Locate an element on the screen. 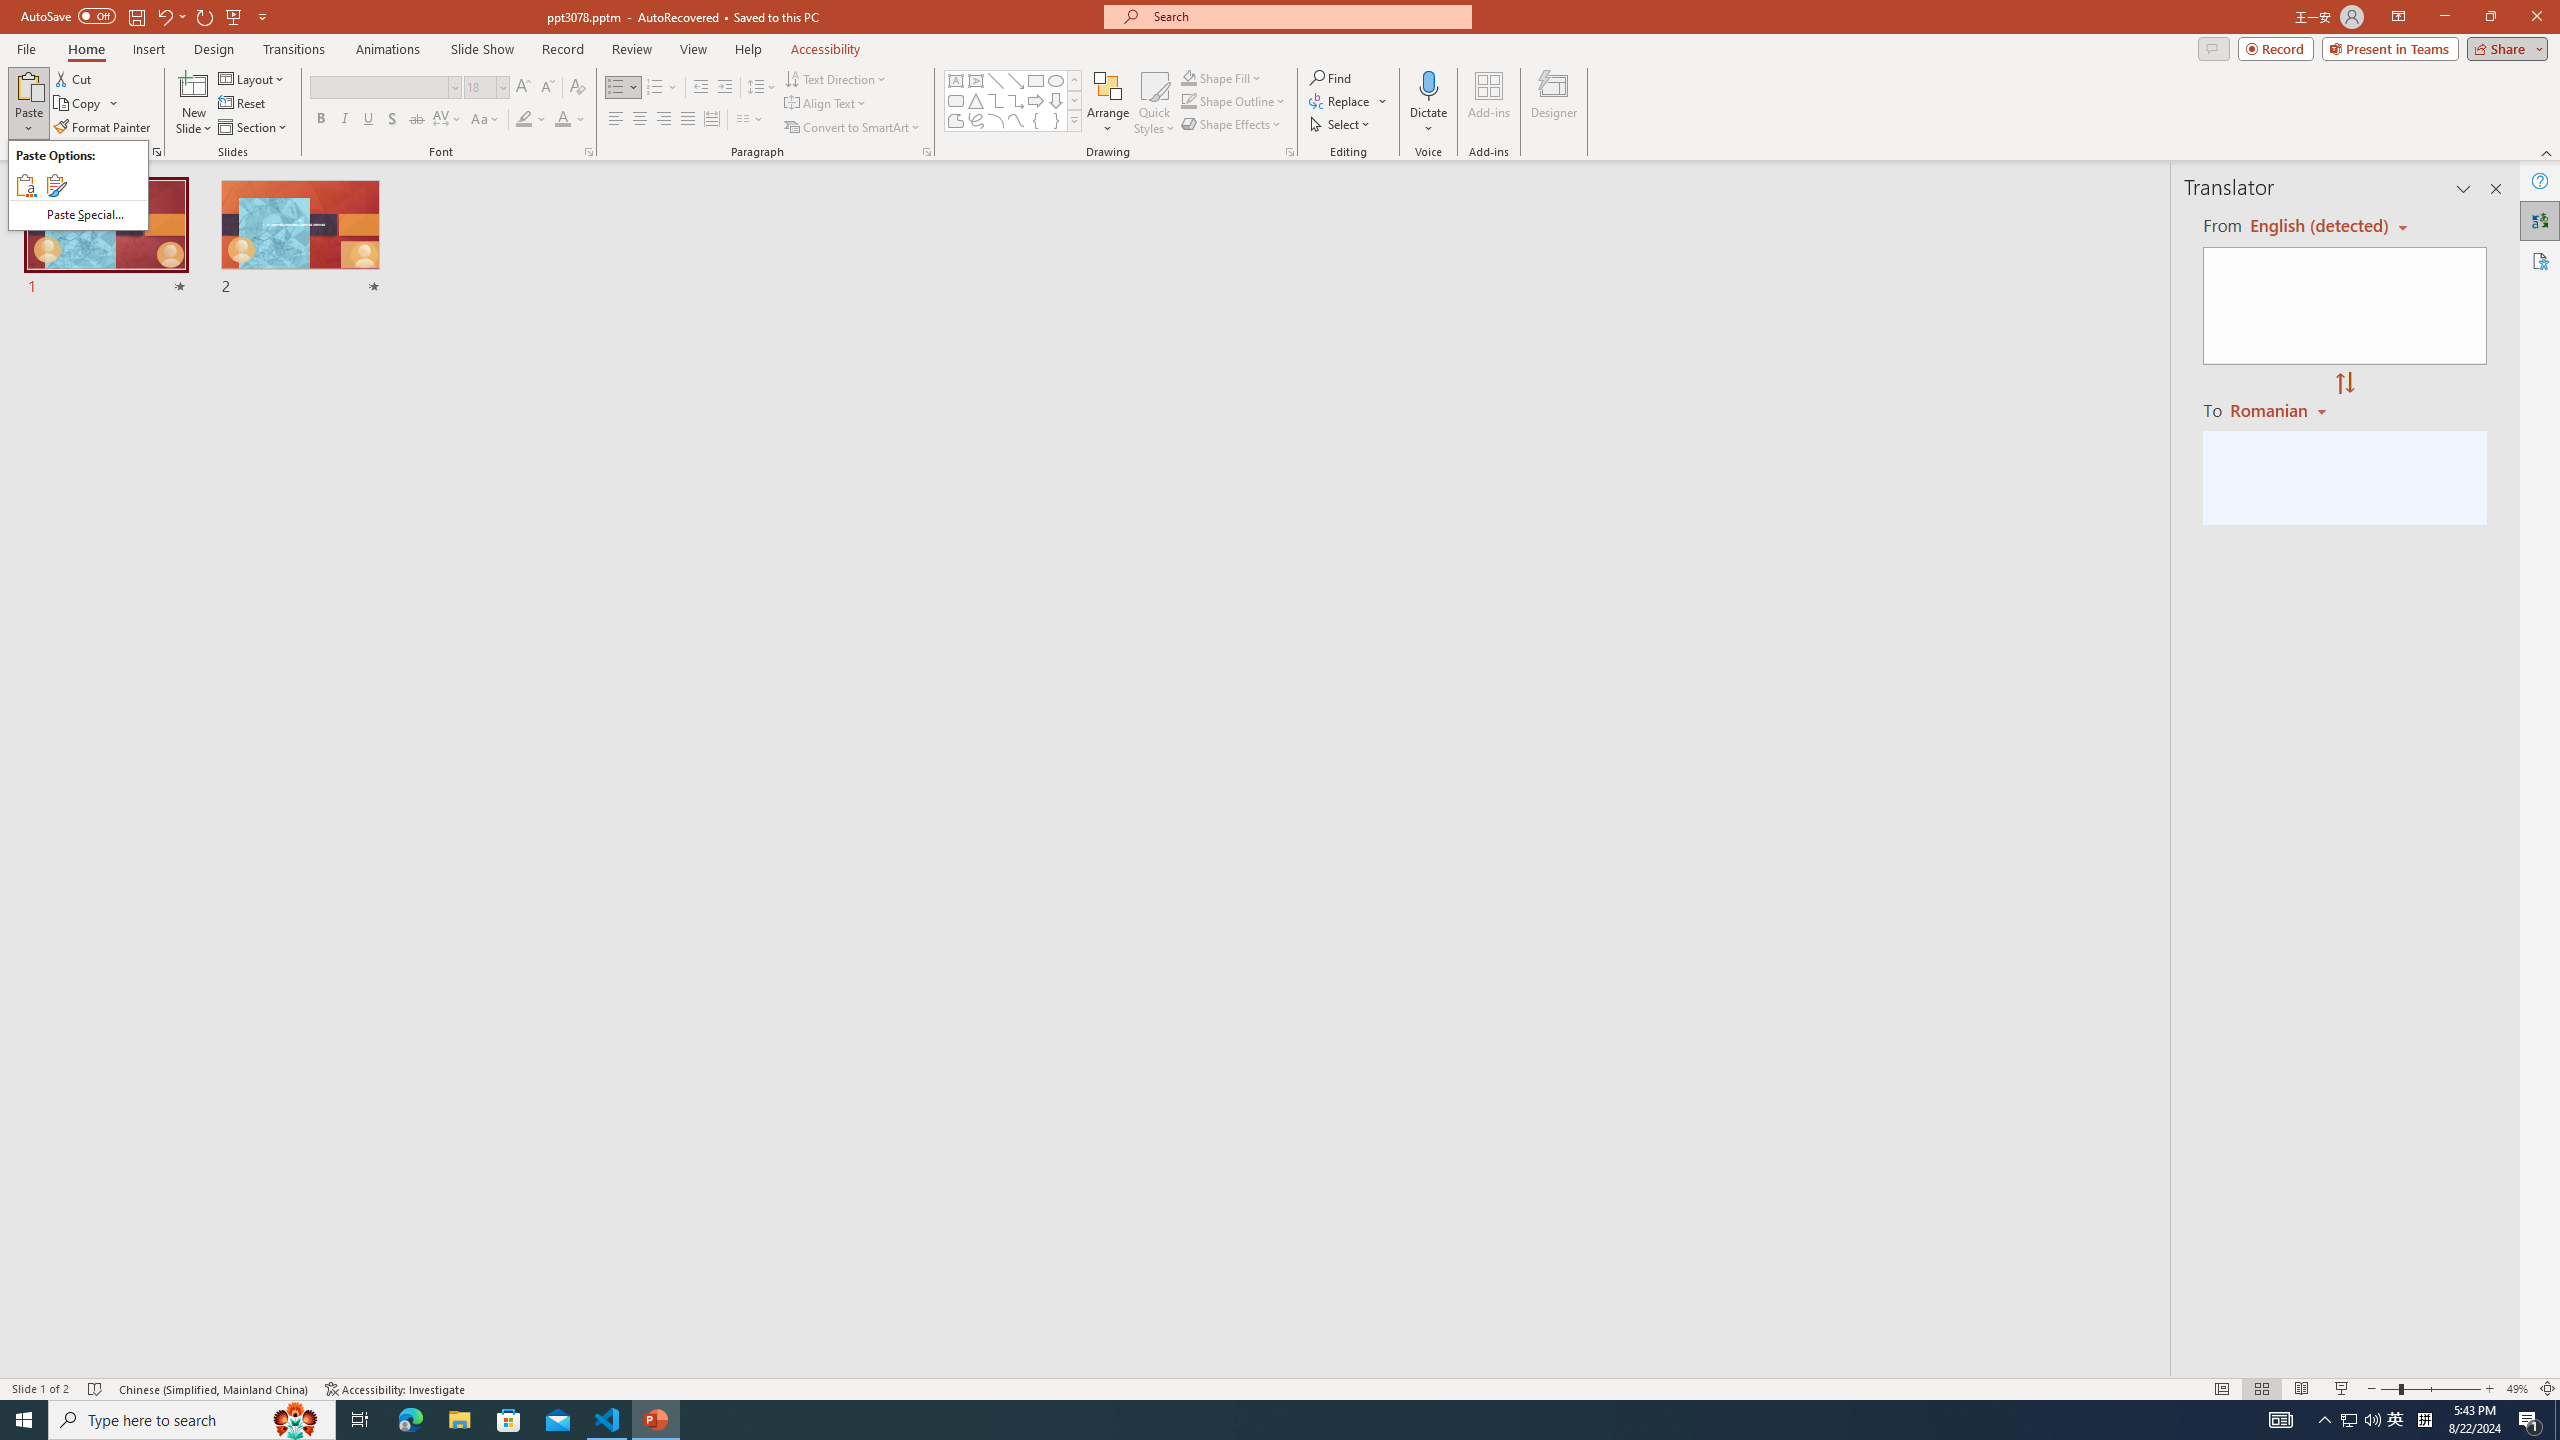 Image resolution: width=2560 pixels, height=1440 pixels. Replace... is located at coordinates (1341, 100).